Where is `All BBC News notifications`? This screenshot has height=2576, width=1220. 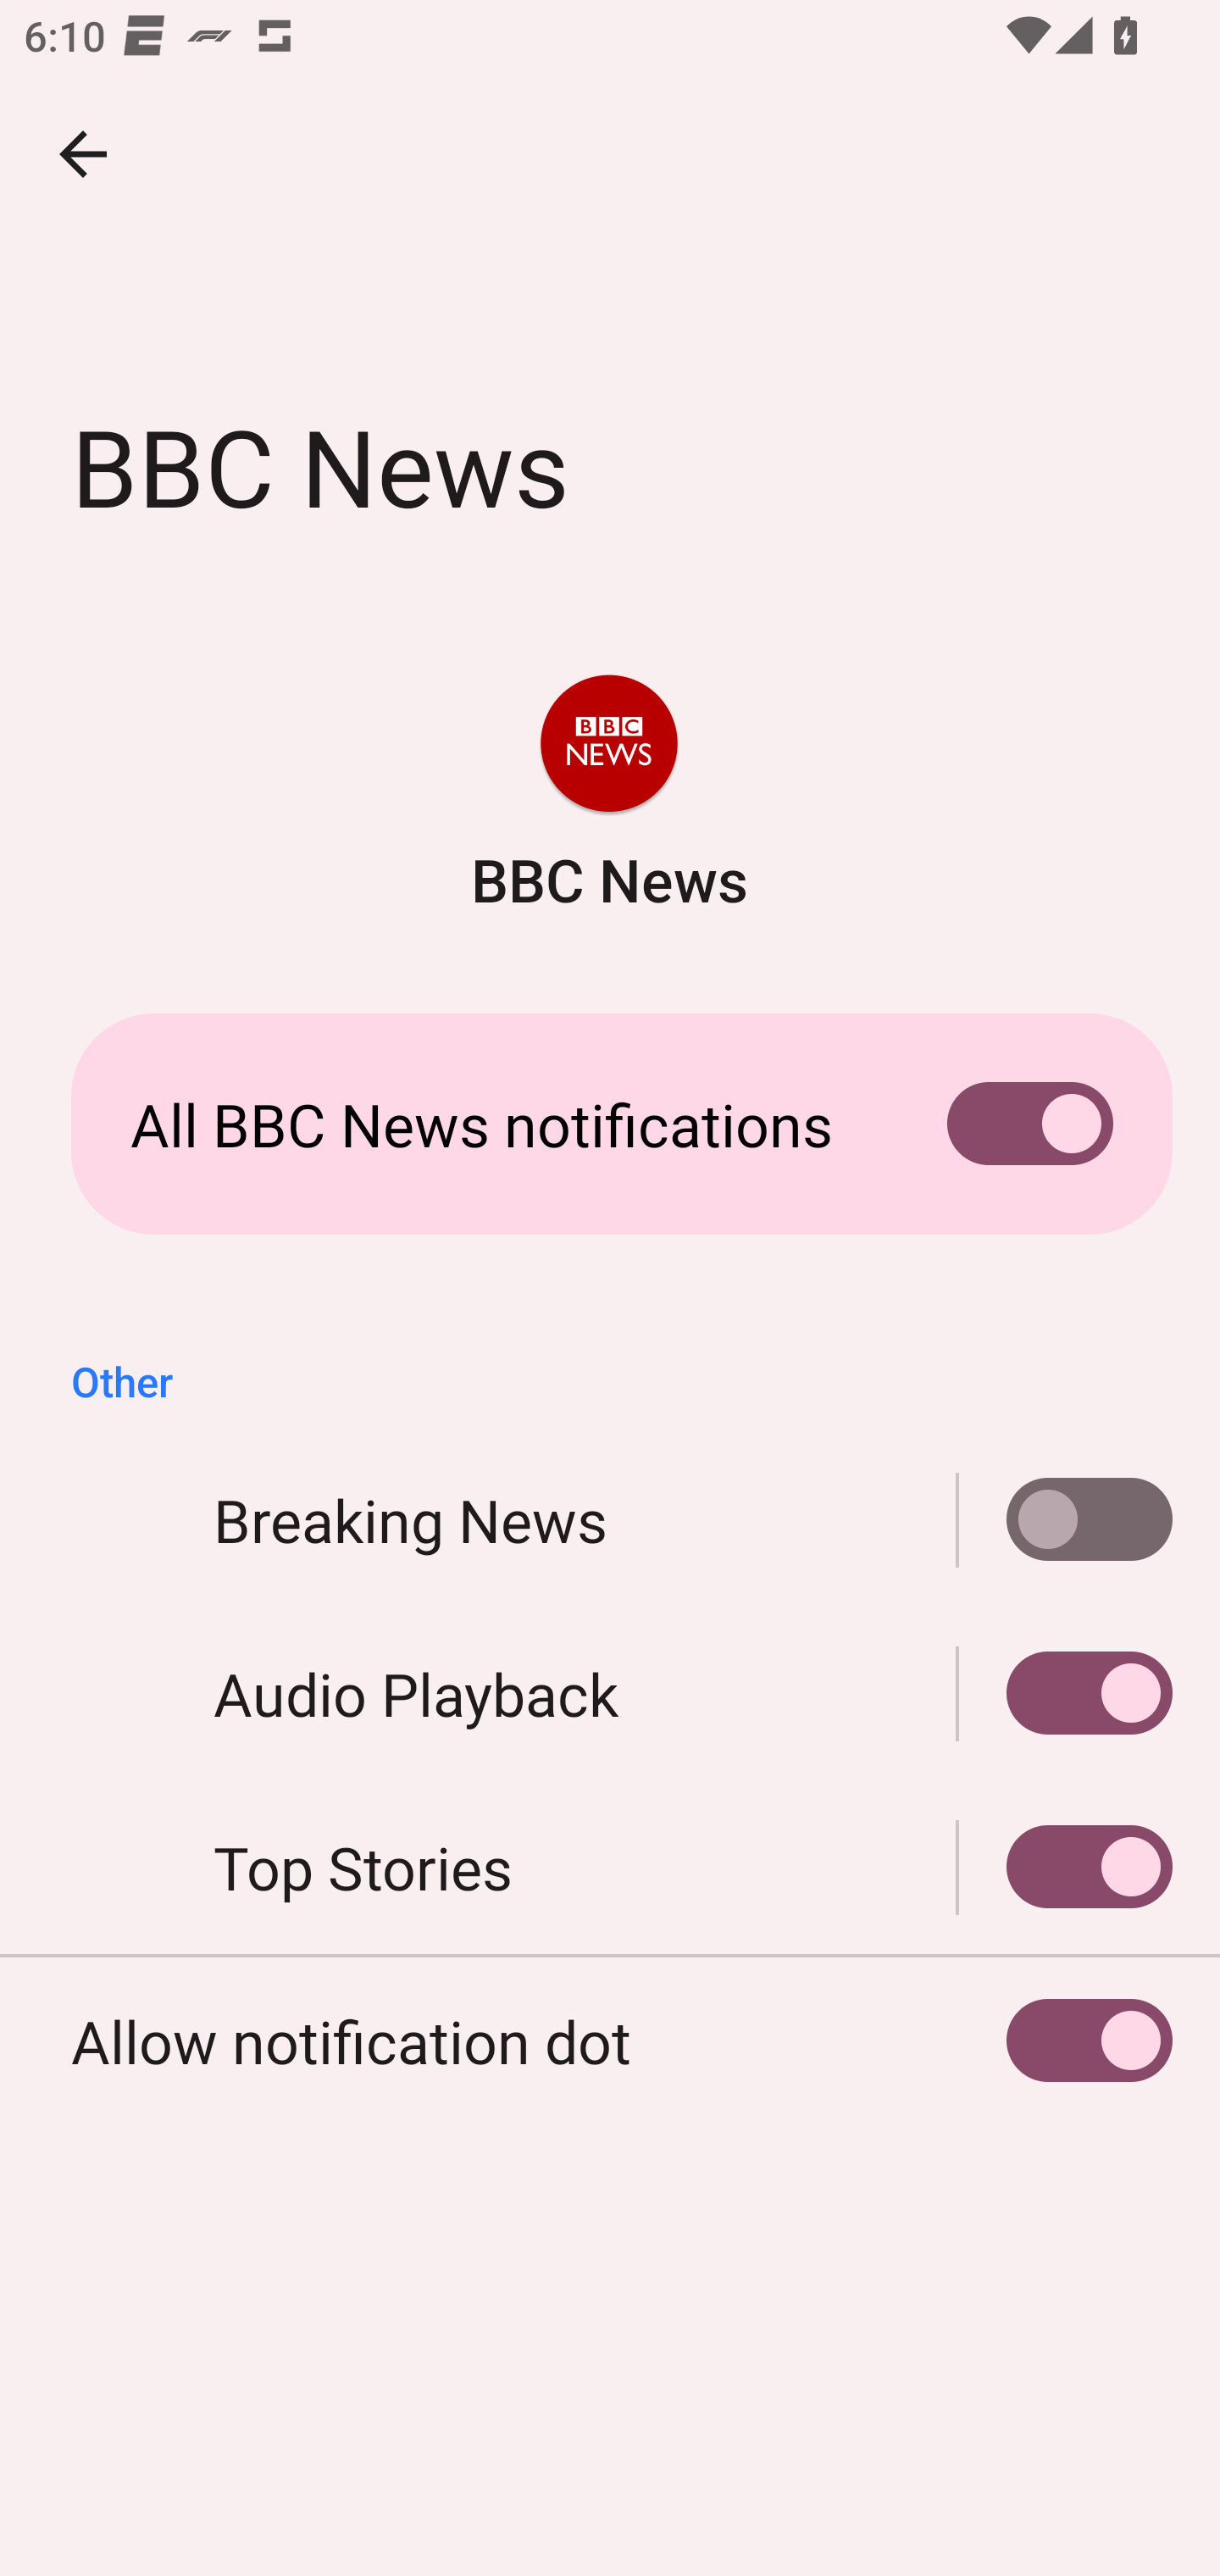
All BBC News notifications is located at coordinates (610, 1124).